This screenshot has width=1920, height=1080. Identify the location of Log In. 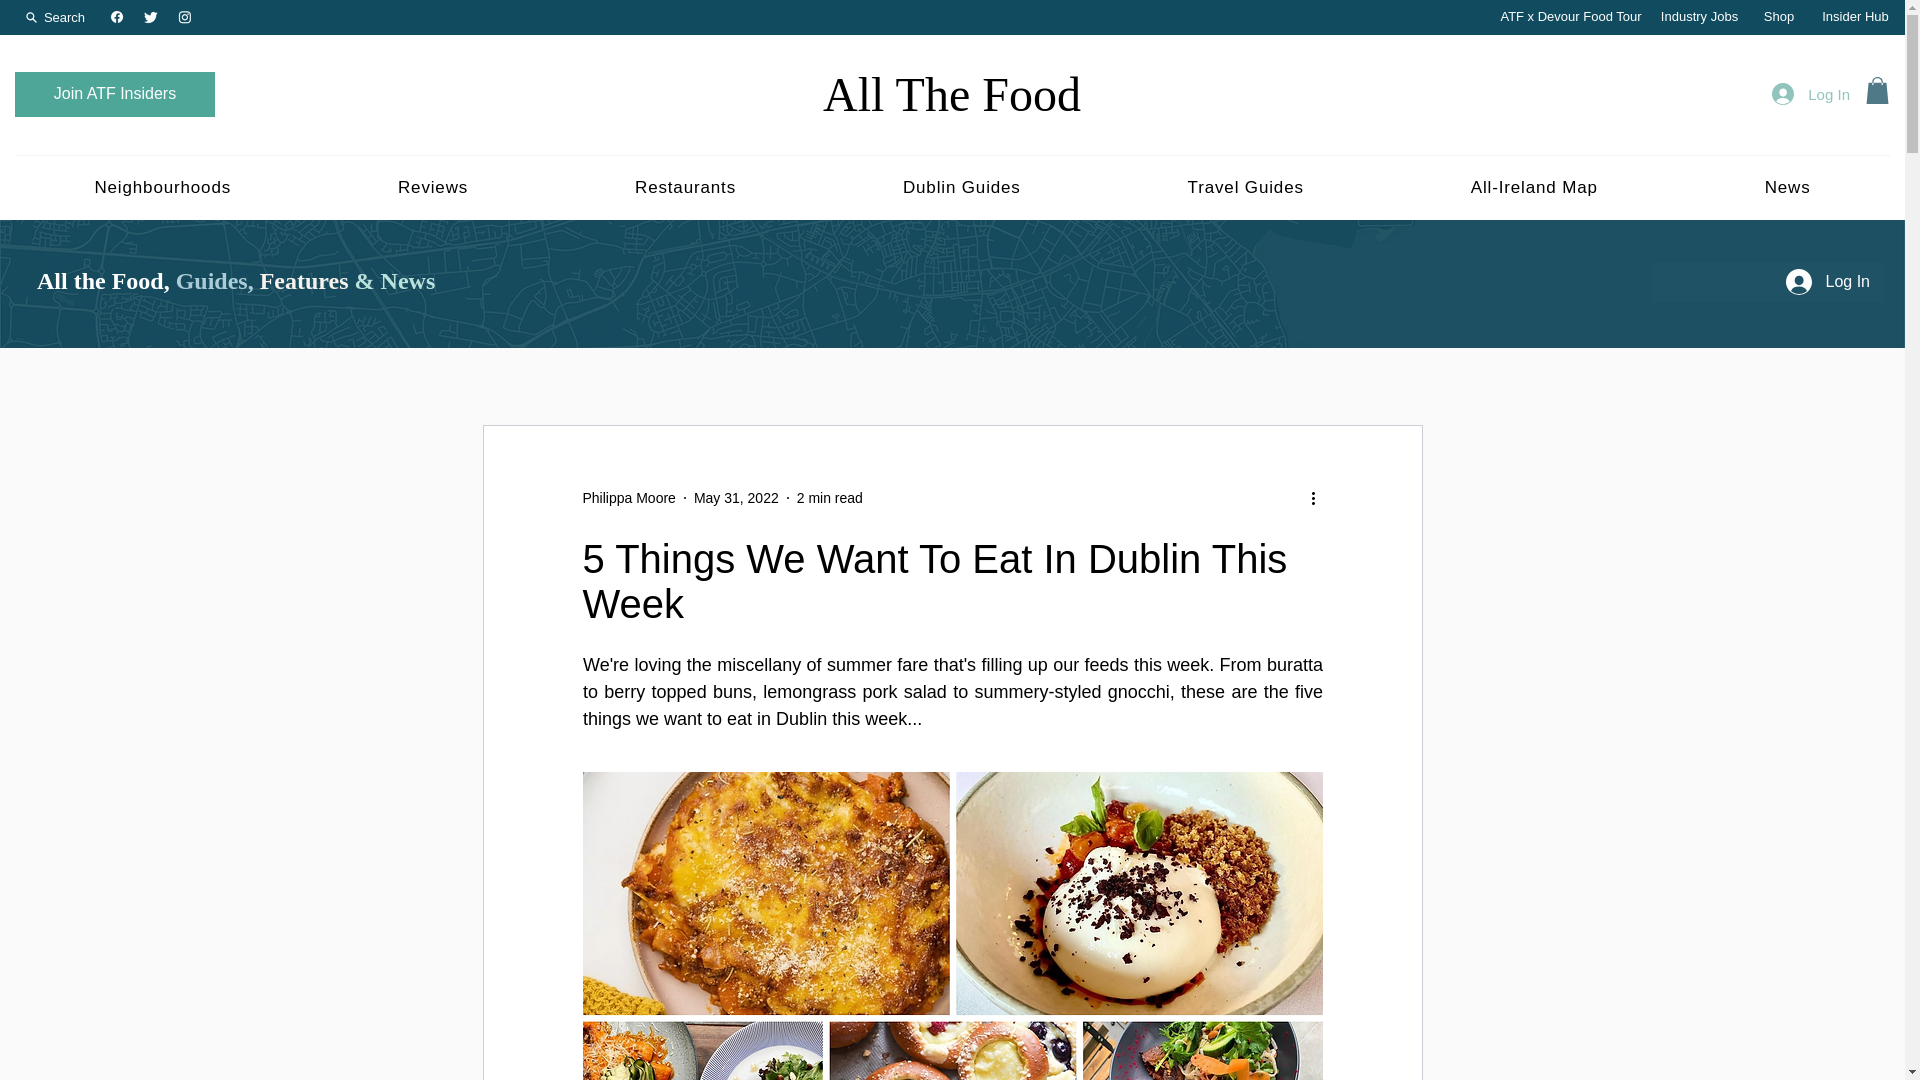
(1811, 94).